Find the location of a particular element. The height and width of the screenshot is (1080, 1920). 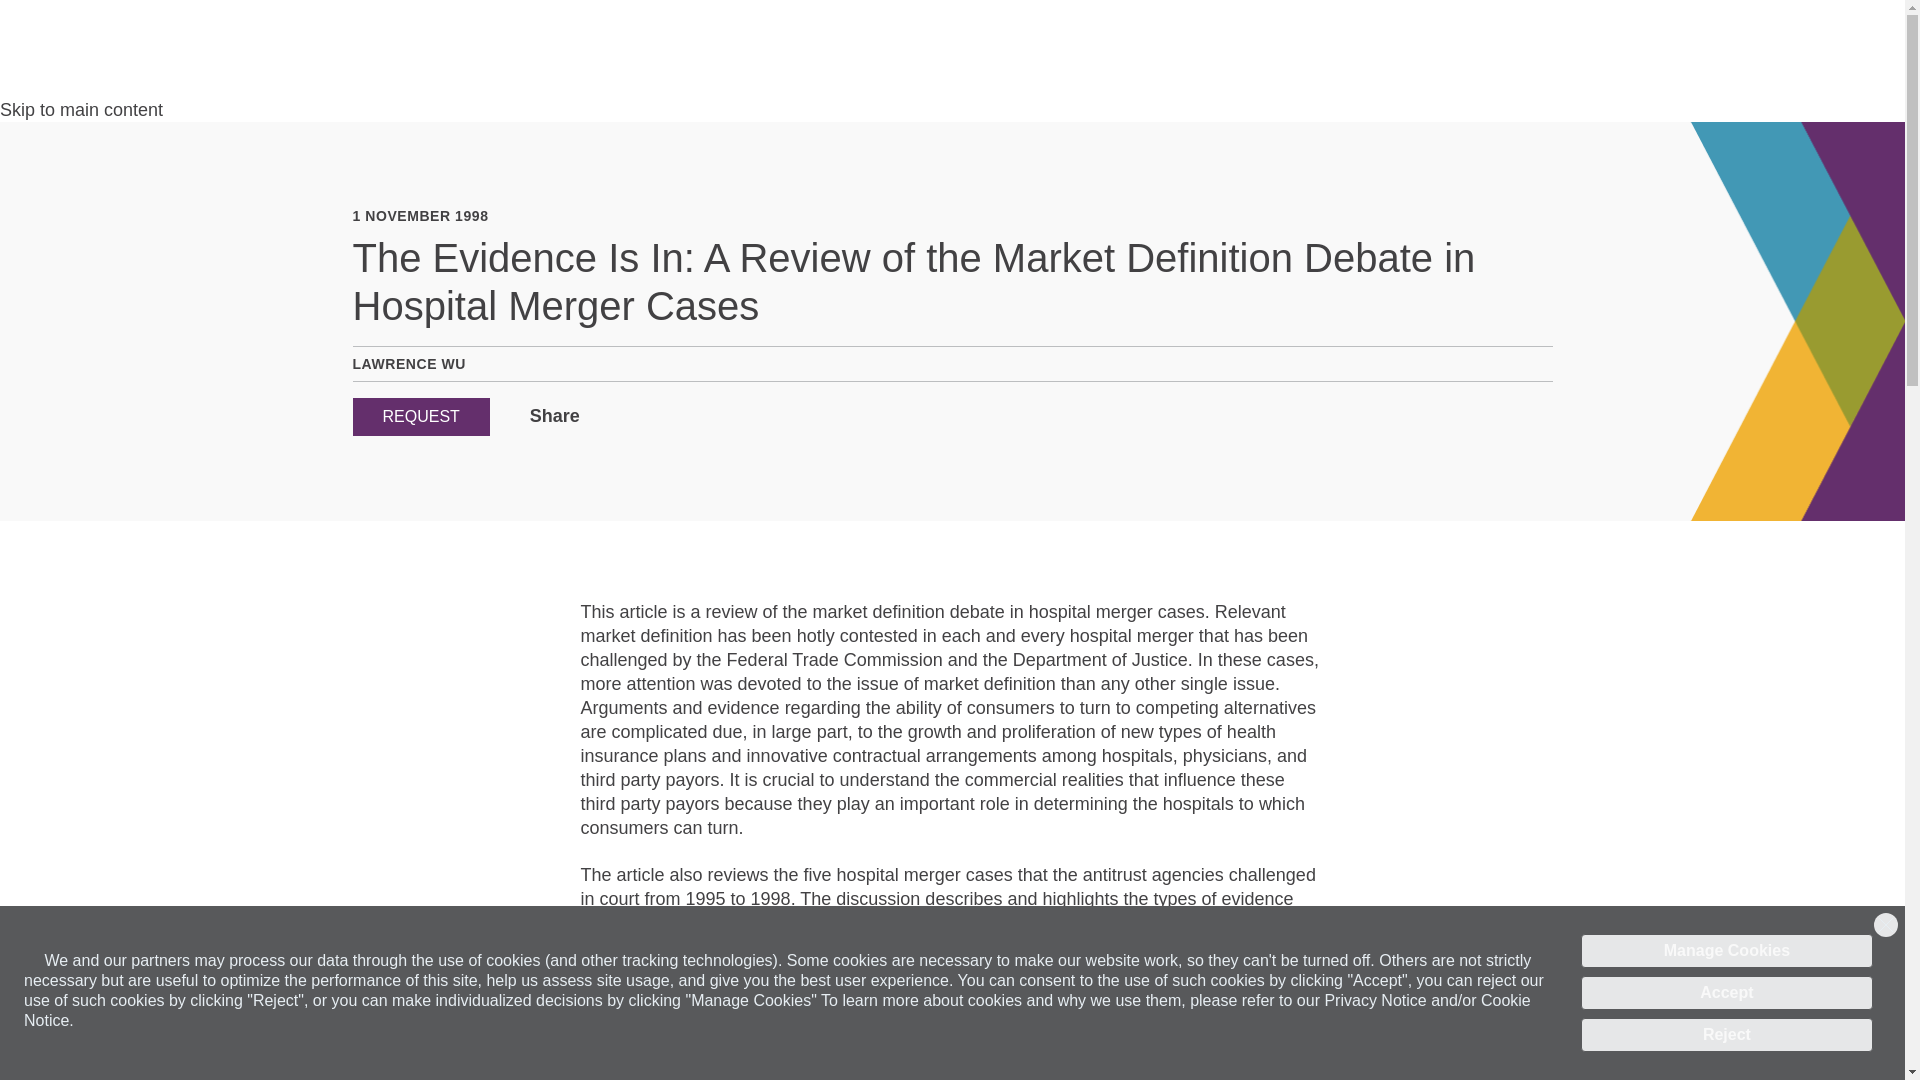

copy is located at coordinates (683, 417).